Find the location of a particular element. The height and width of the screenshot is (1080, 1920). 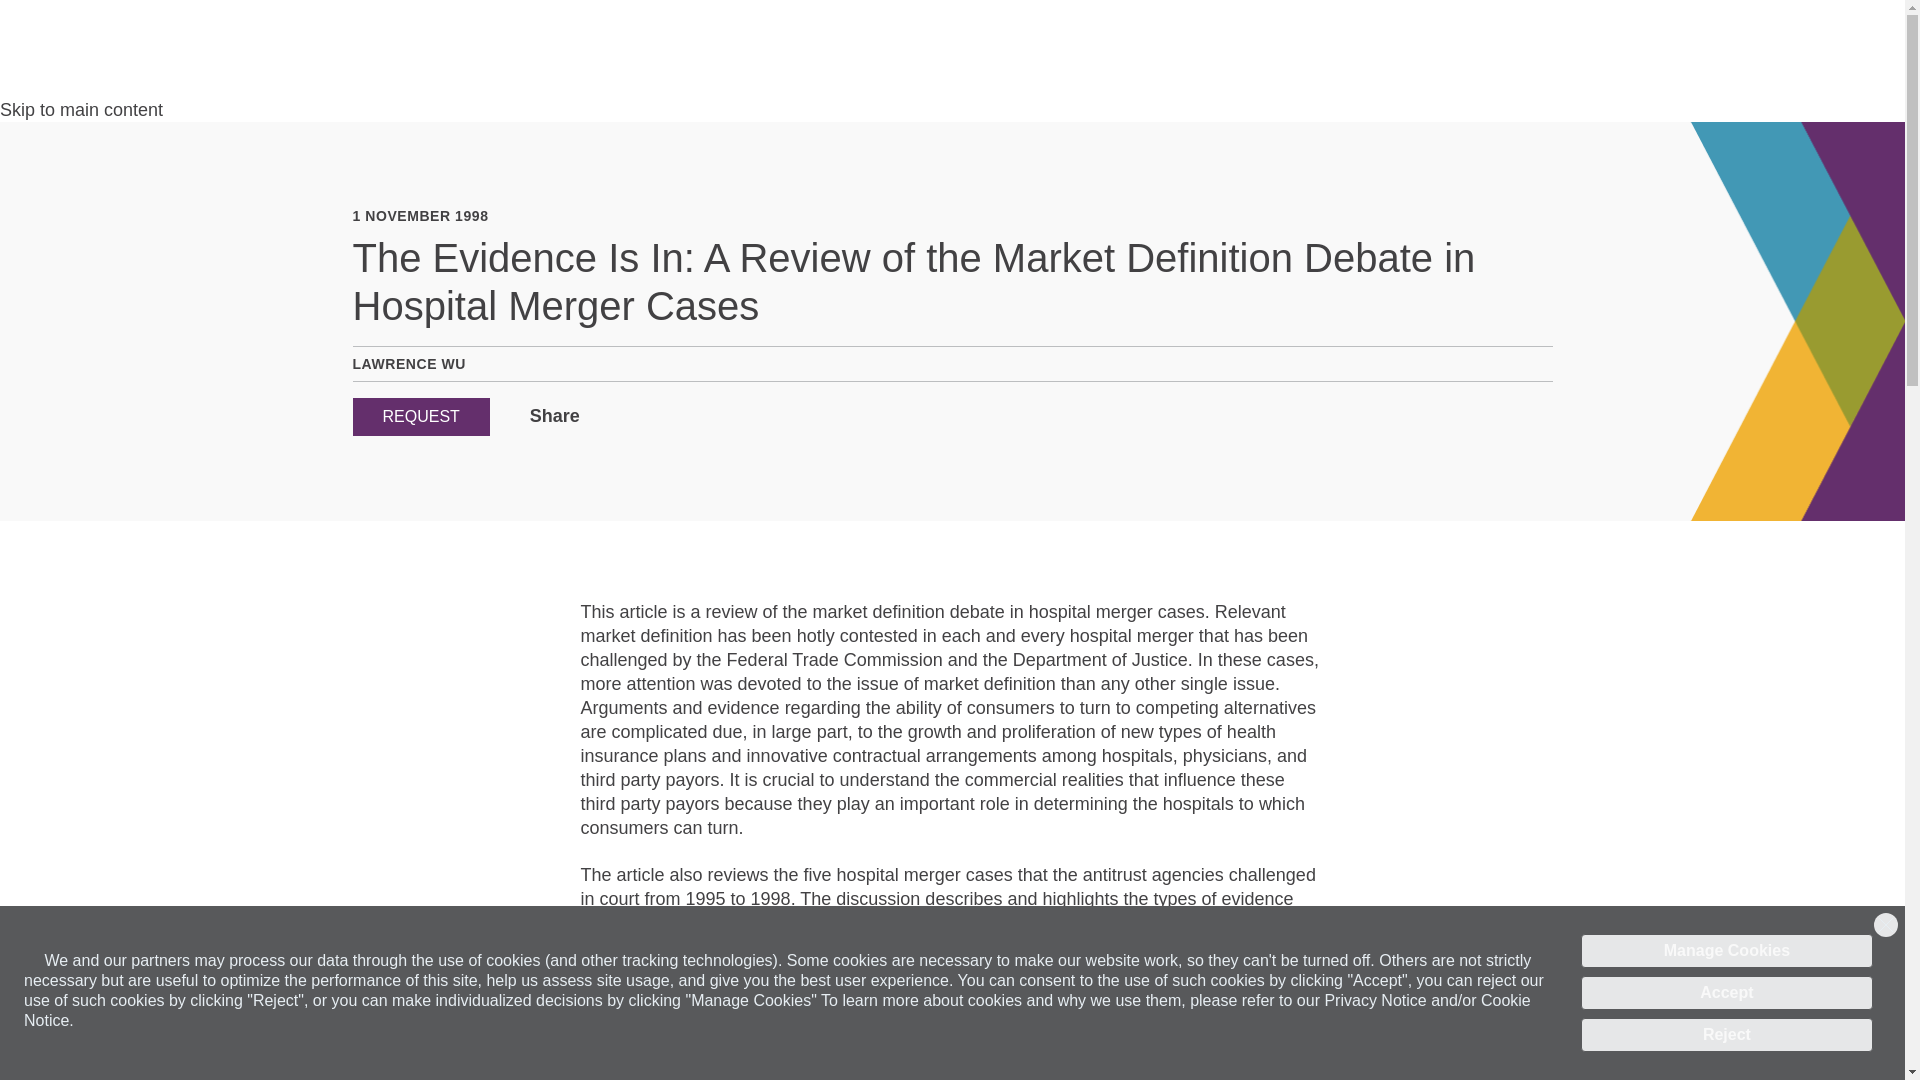

copy is located at coordinates (683, 417).